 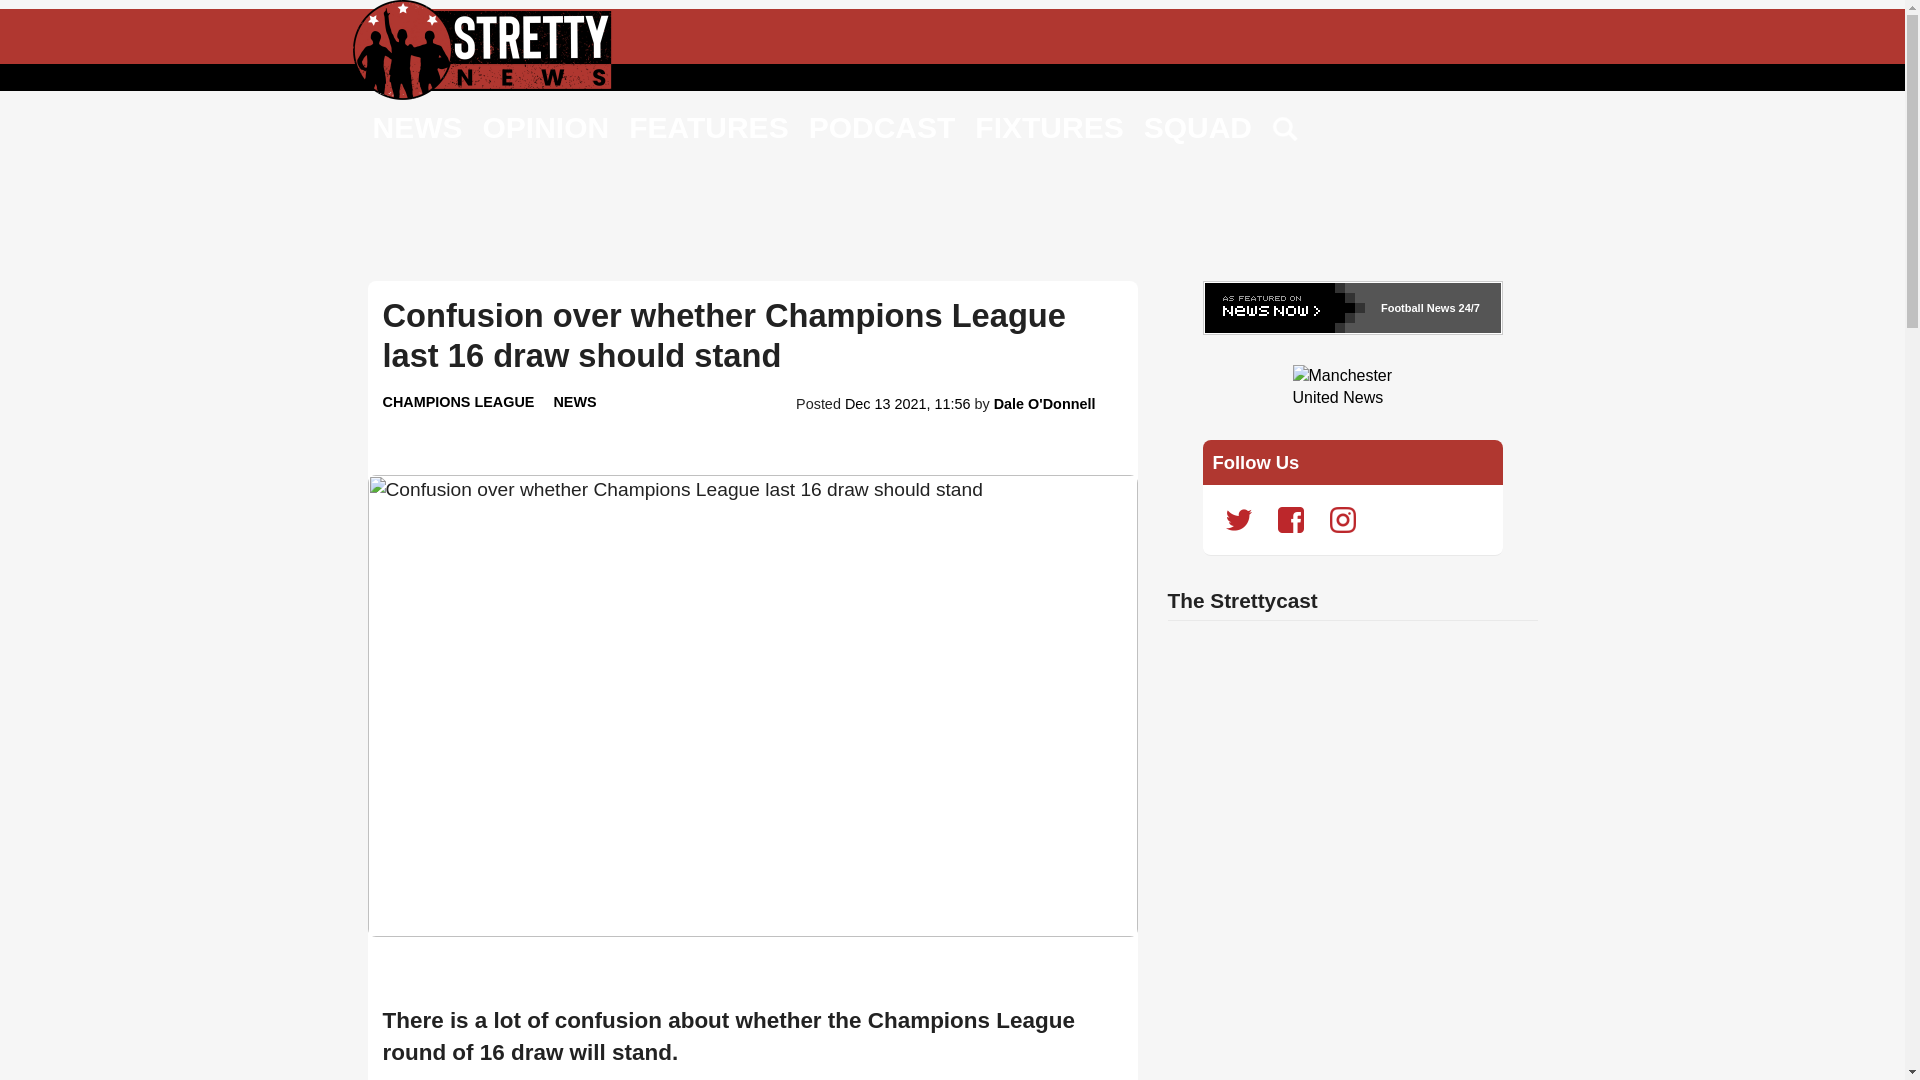 I want to click on FIXTURES, so click(x=1048, y=126).